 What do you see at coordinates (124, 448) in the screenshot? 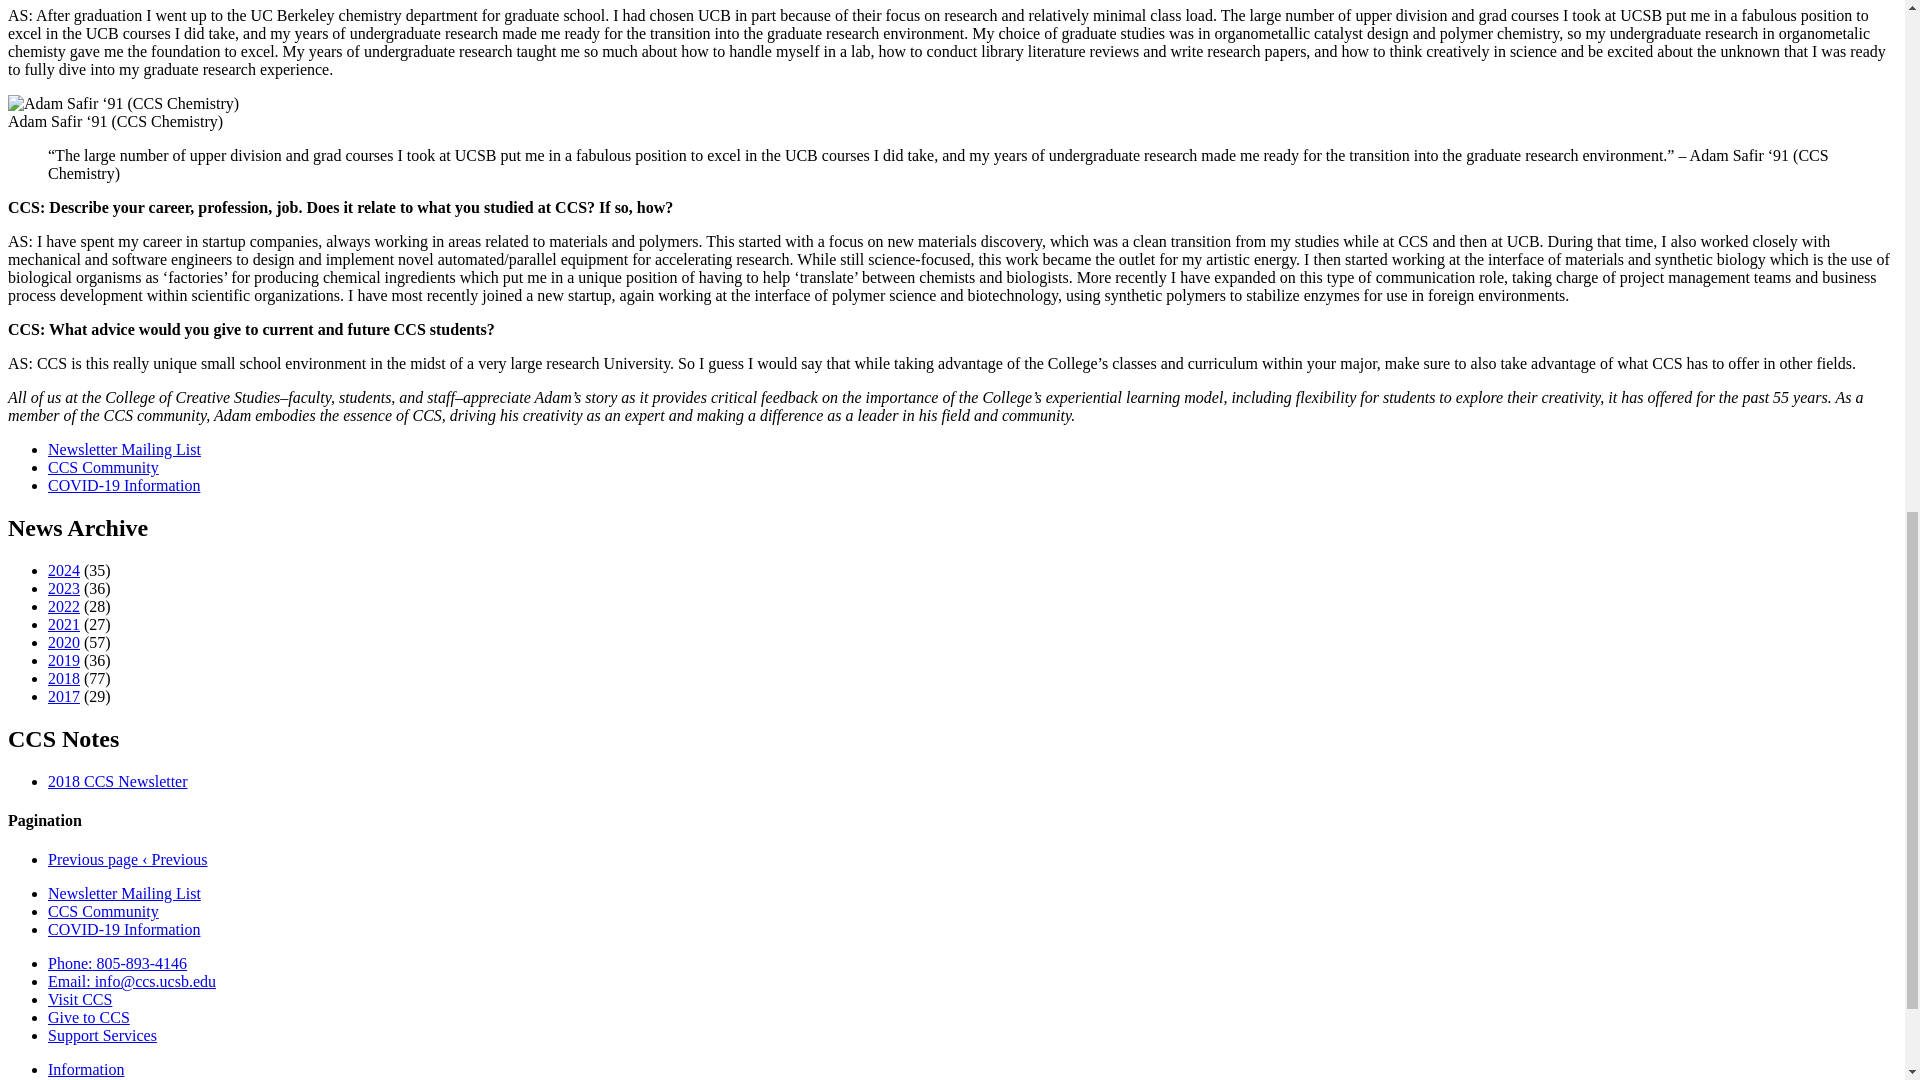
I see `Newsletter Mailing List` at bounding box center [124, 448].